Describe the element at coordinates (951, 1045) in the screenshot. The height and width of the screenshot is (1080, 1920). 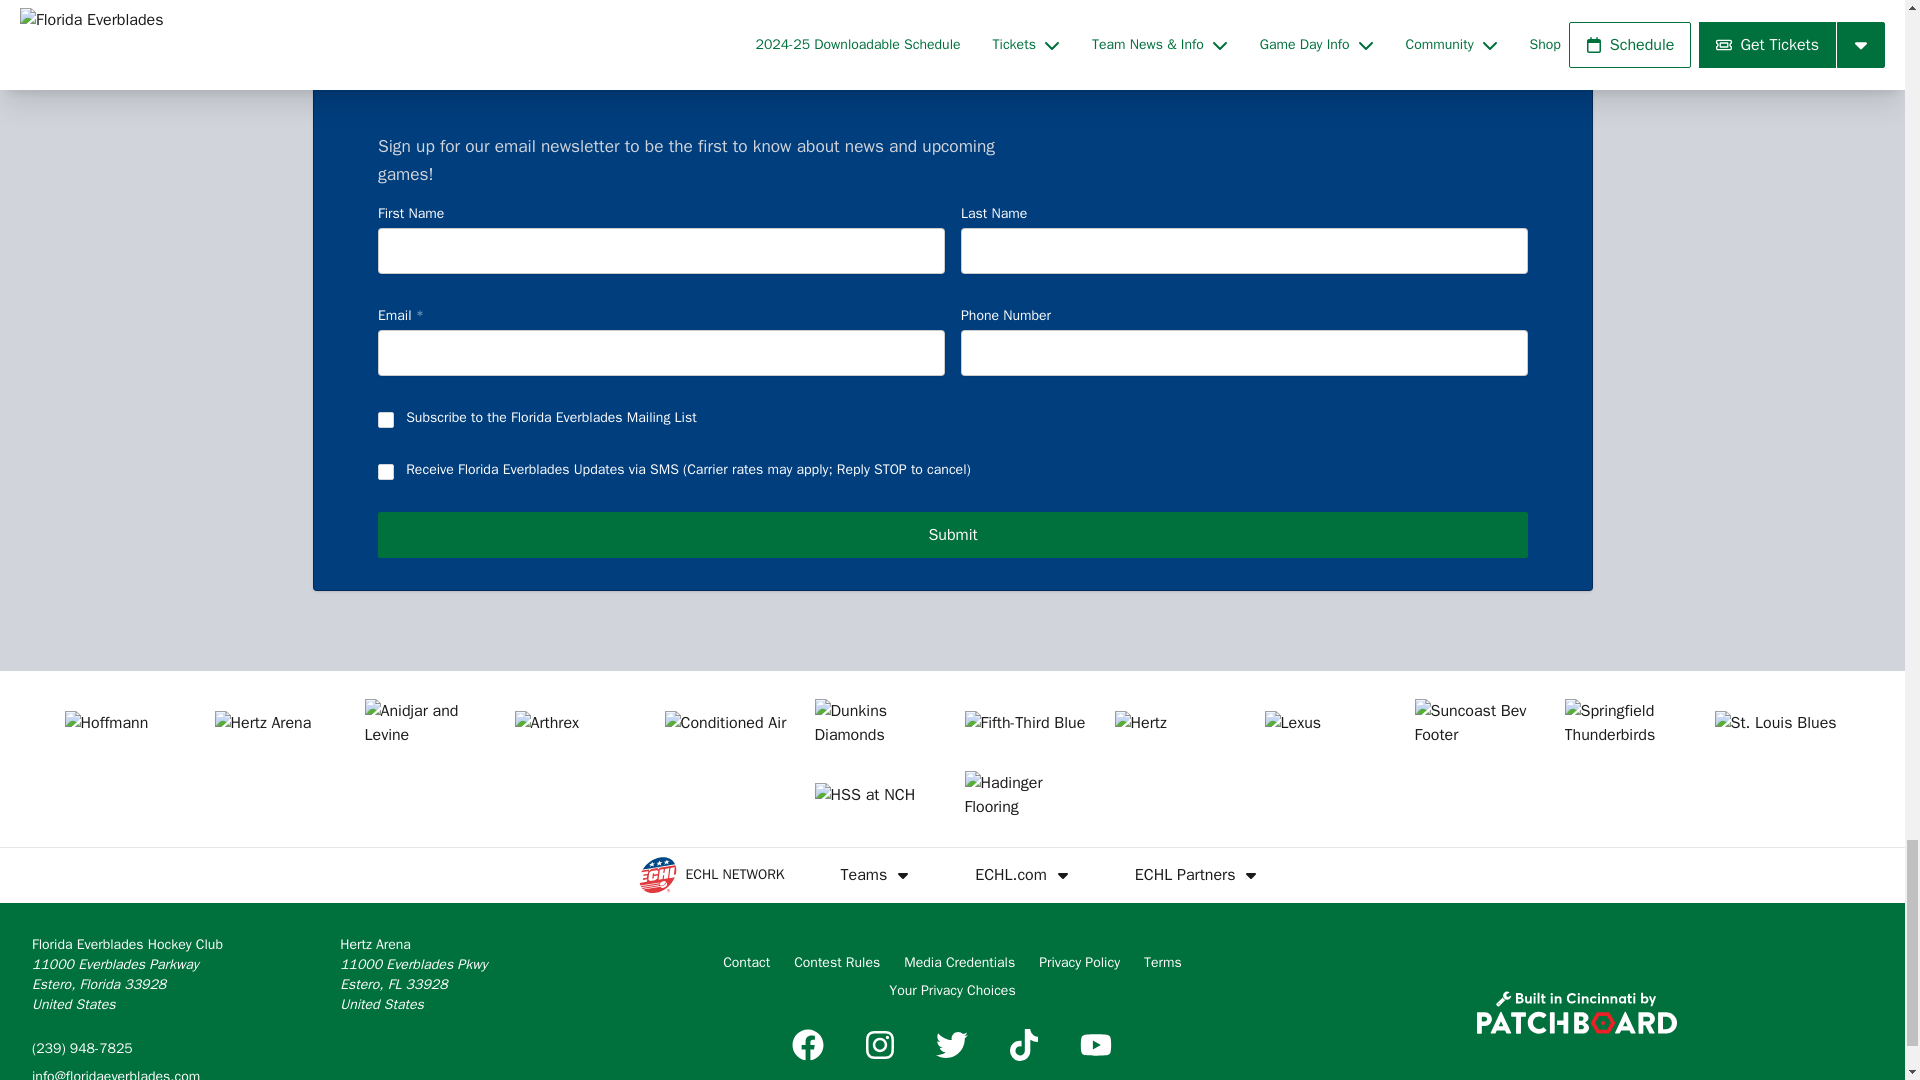
I see `Twitter` at that location.